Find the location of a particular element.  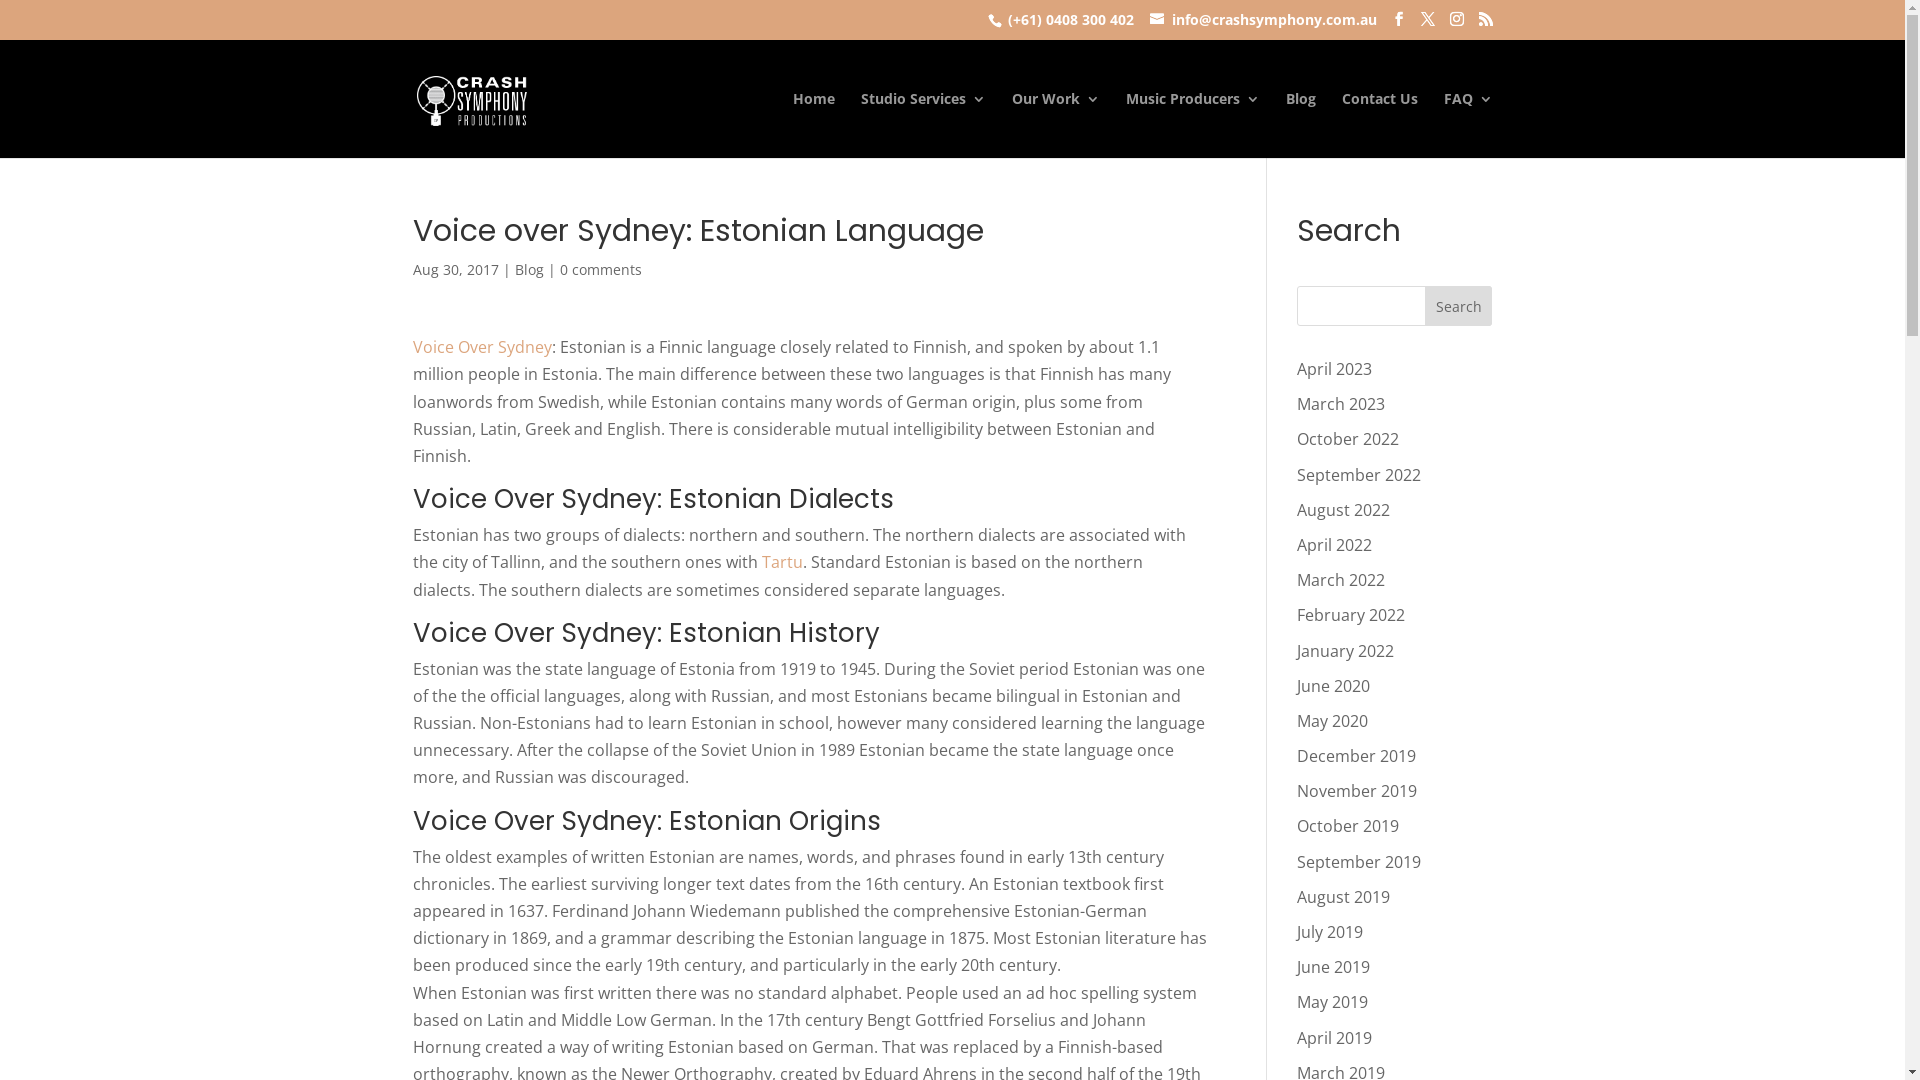

info@crashsymphony.com.au is located at coordinates (1264, 20).